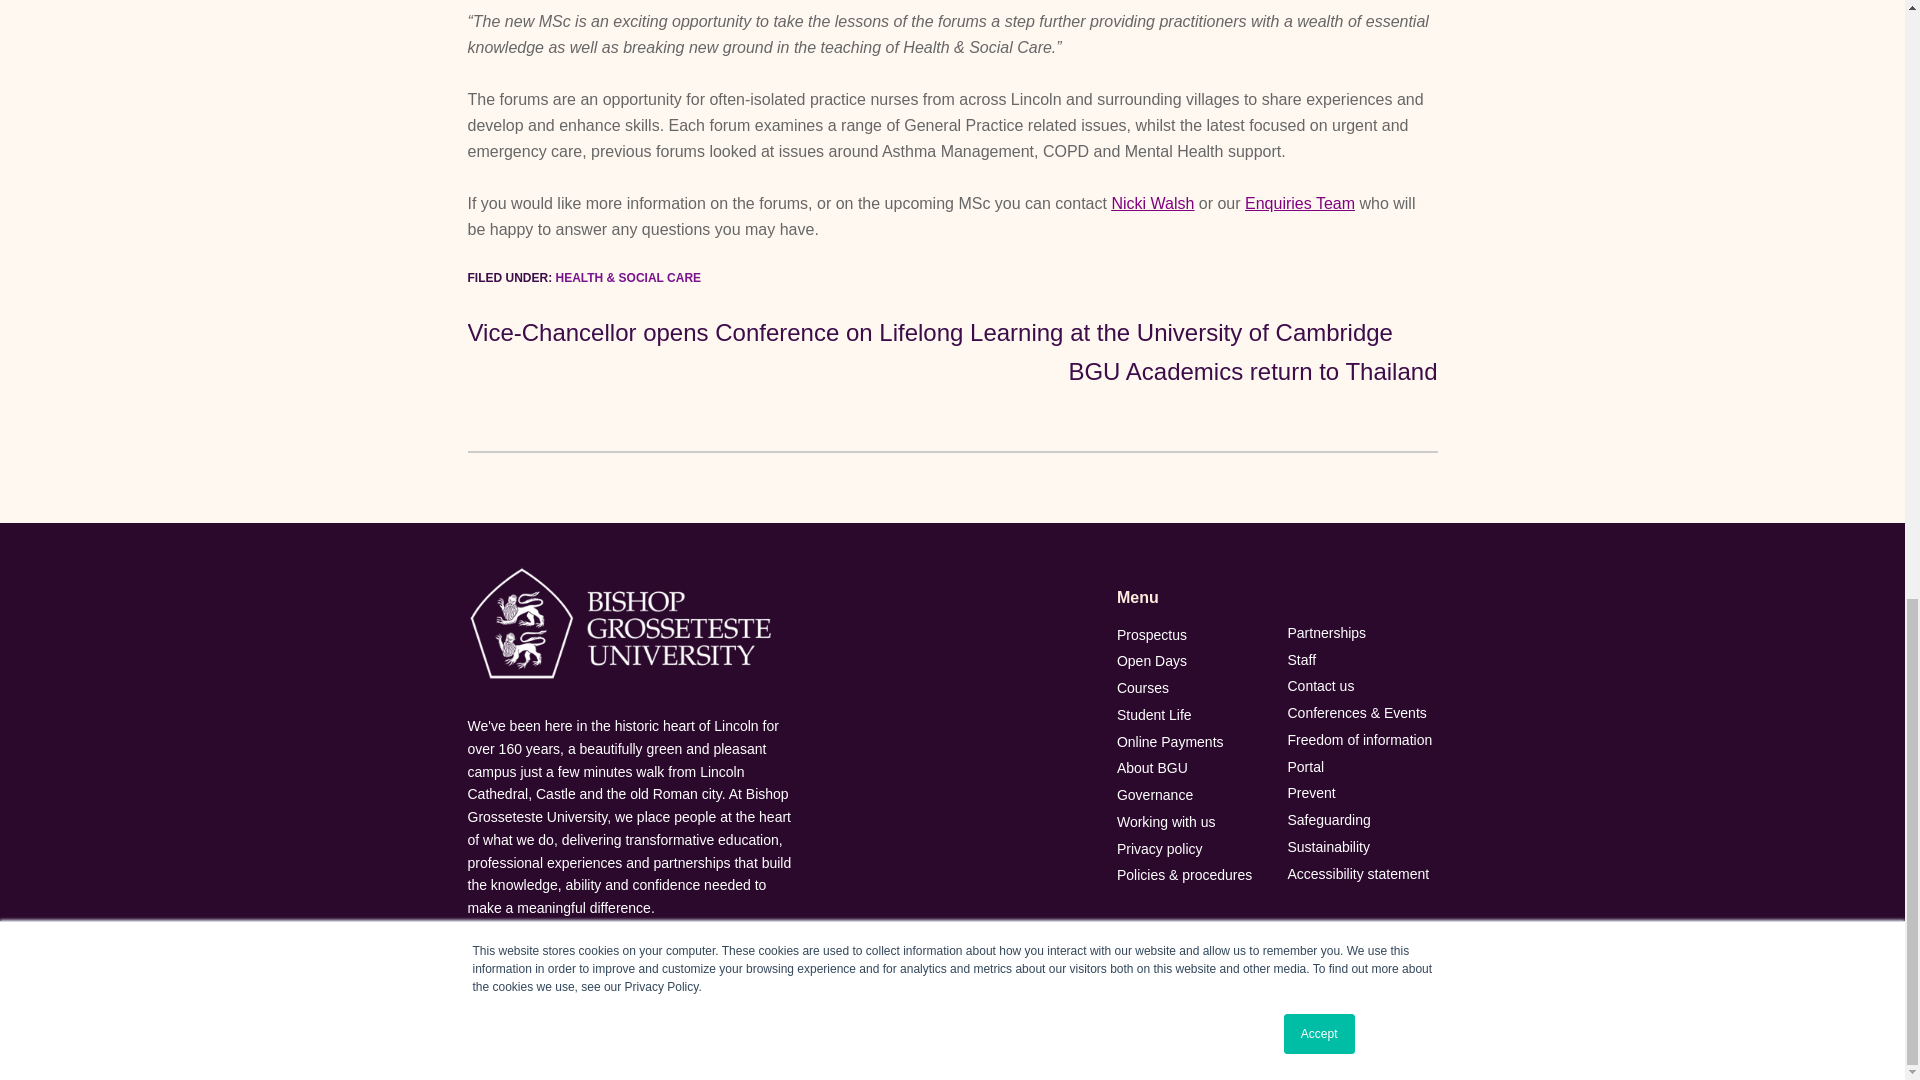 Image resolution: width=1920 pixels, height=1080 pixels. I want to click on Nicki Walsh, so click(1152, 203).